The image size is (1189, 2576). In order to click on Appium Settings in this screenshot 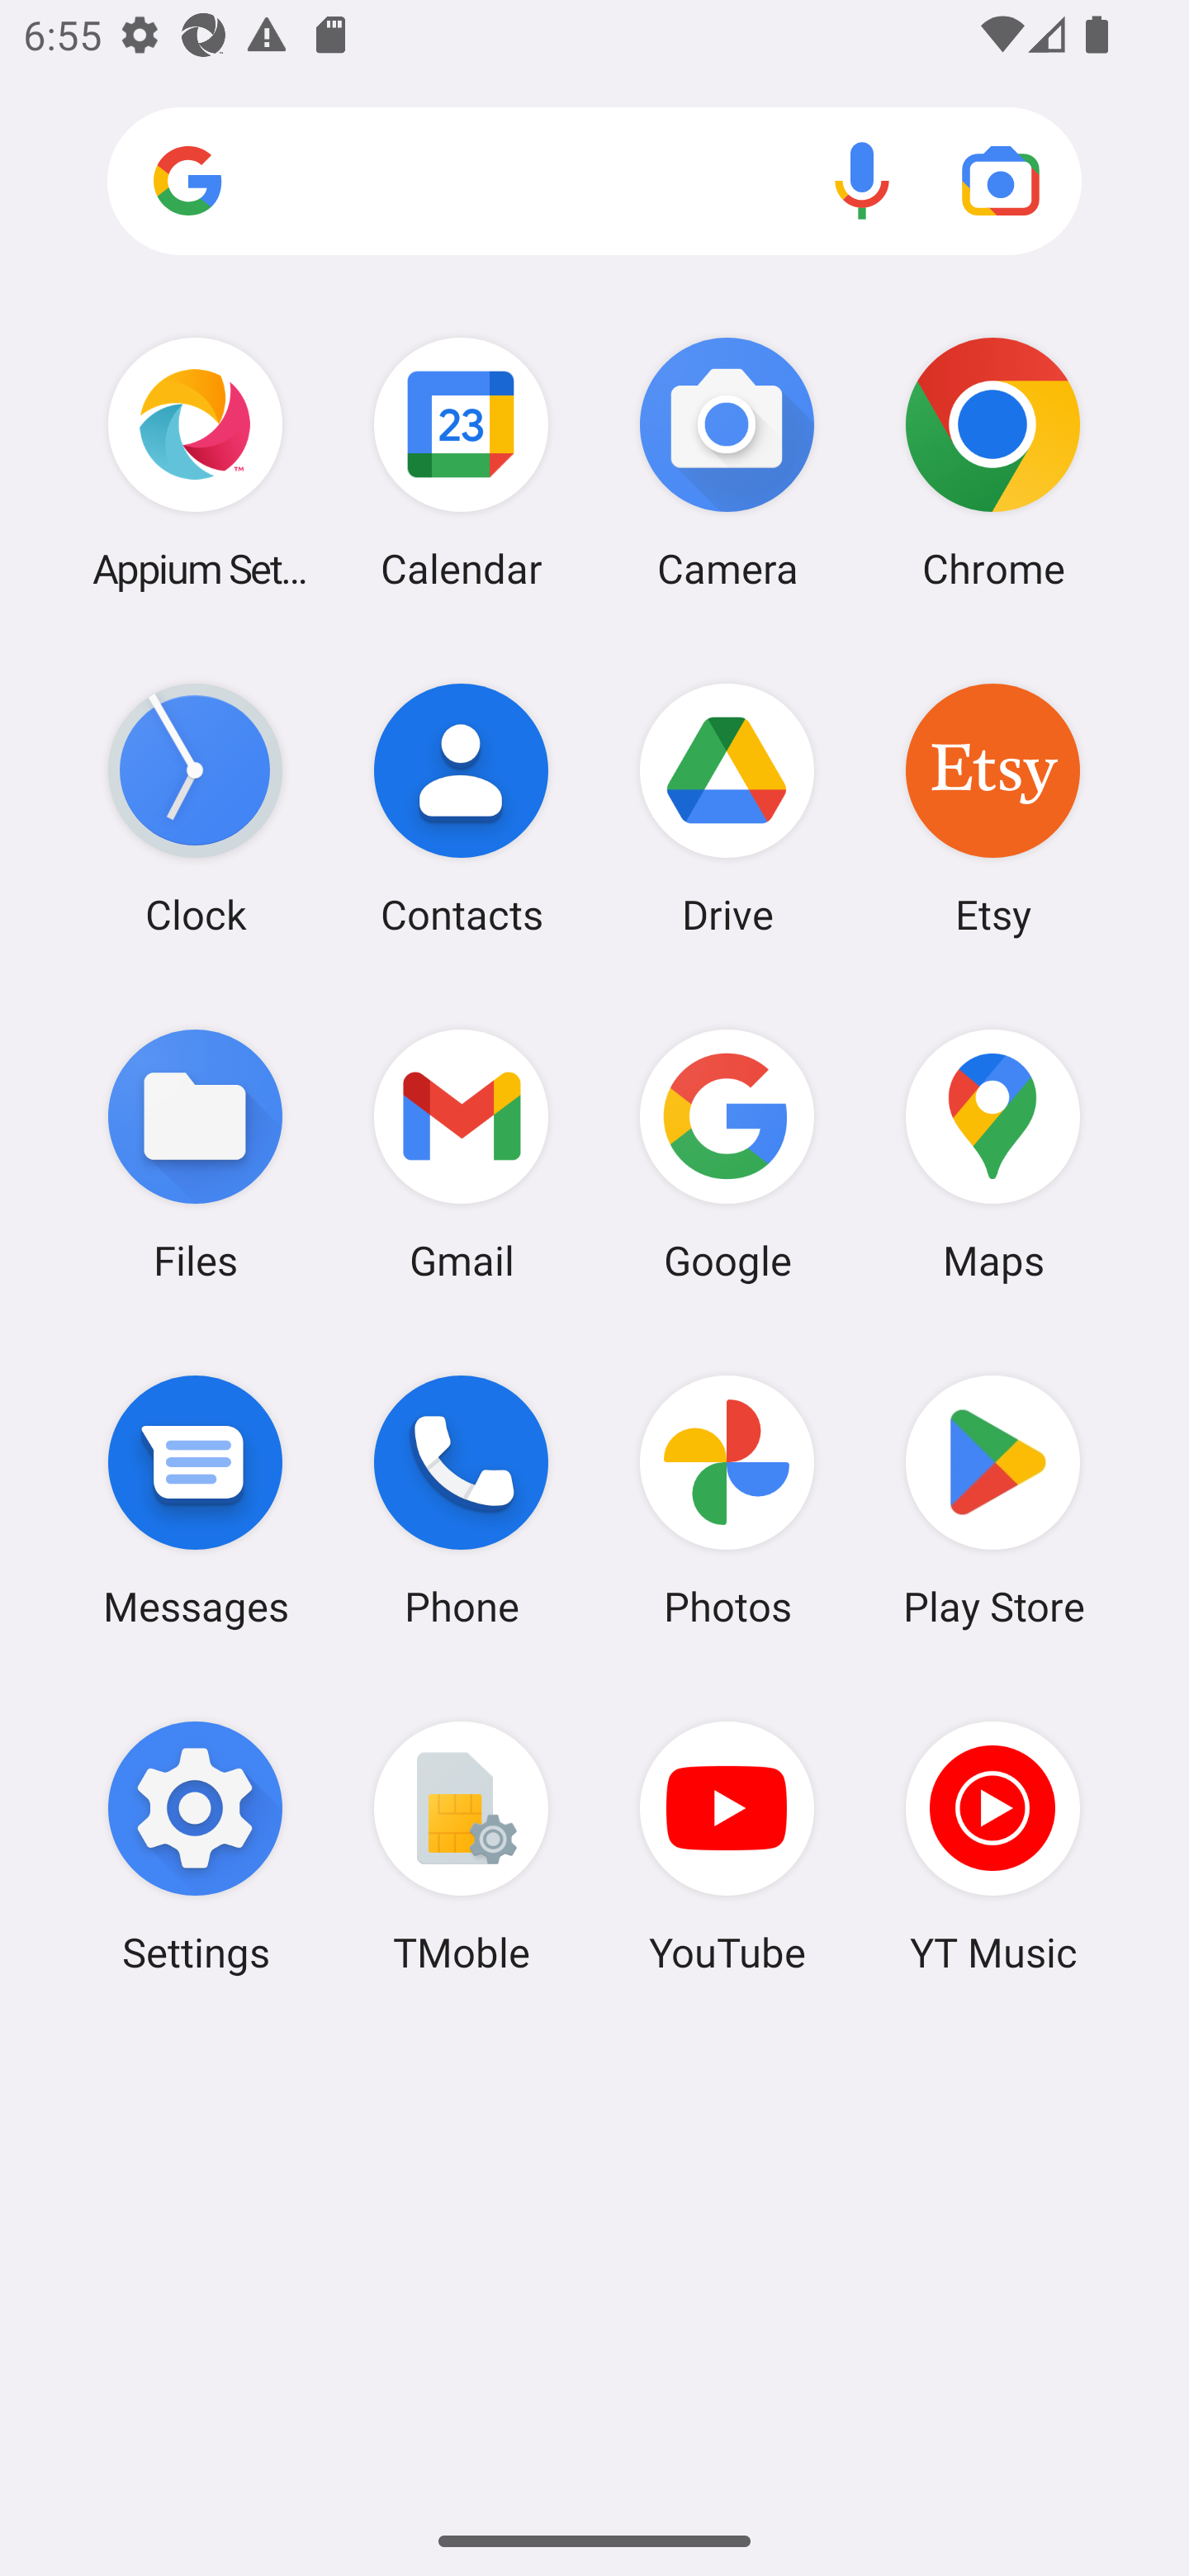, I will do `click(195, 462)`.